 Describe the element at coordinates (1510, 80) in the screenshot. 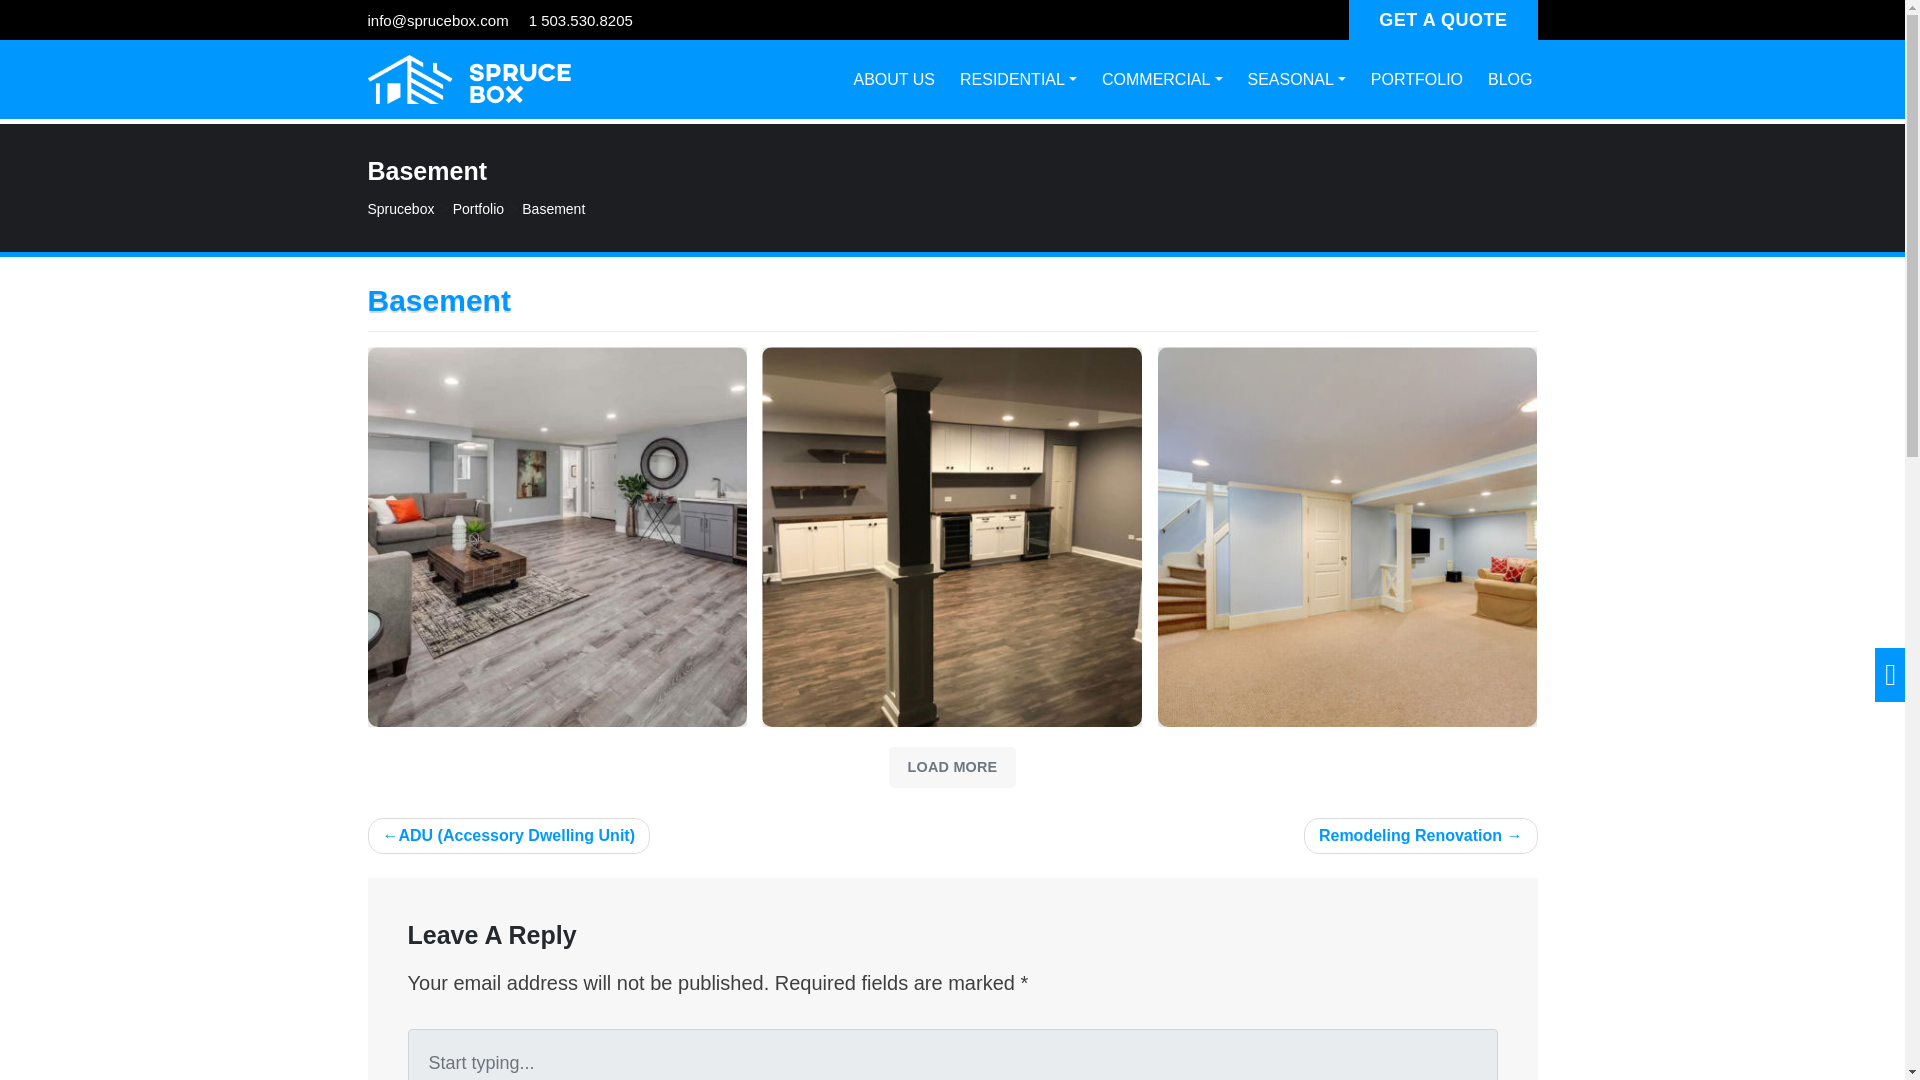

I see `BLOG` at that location.